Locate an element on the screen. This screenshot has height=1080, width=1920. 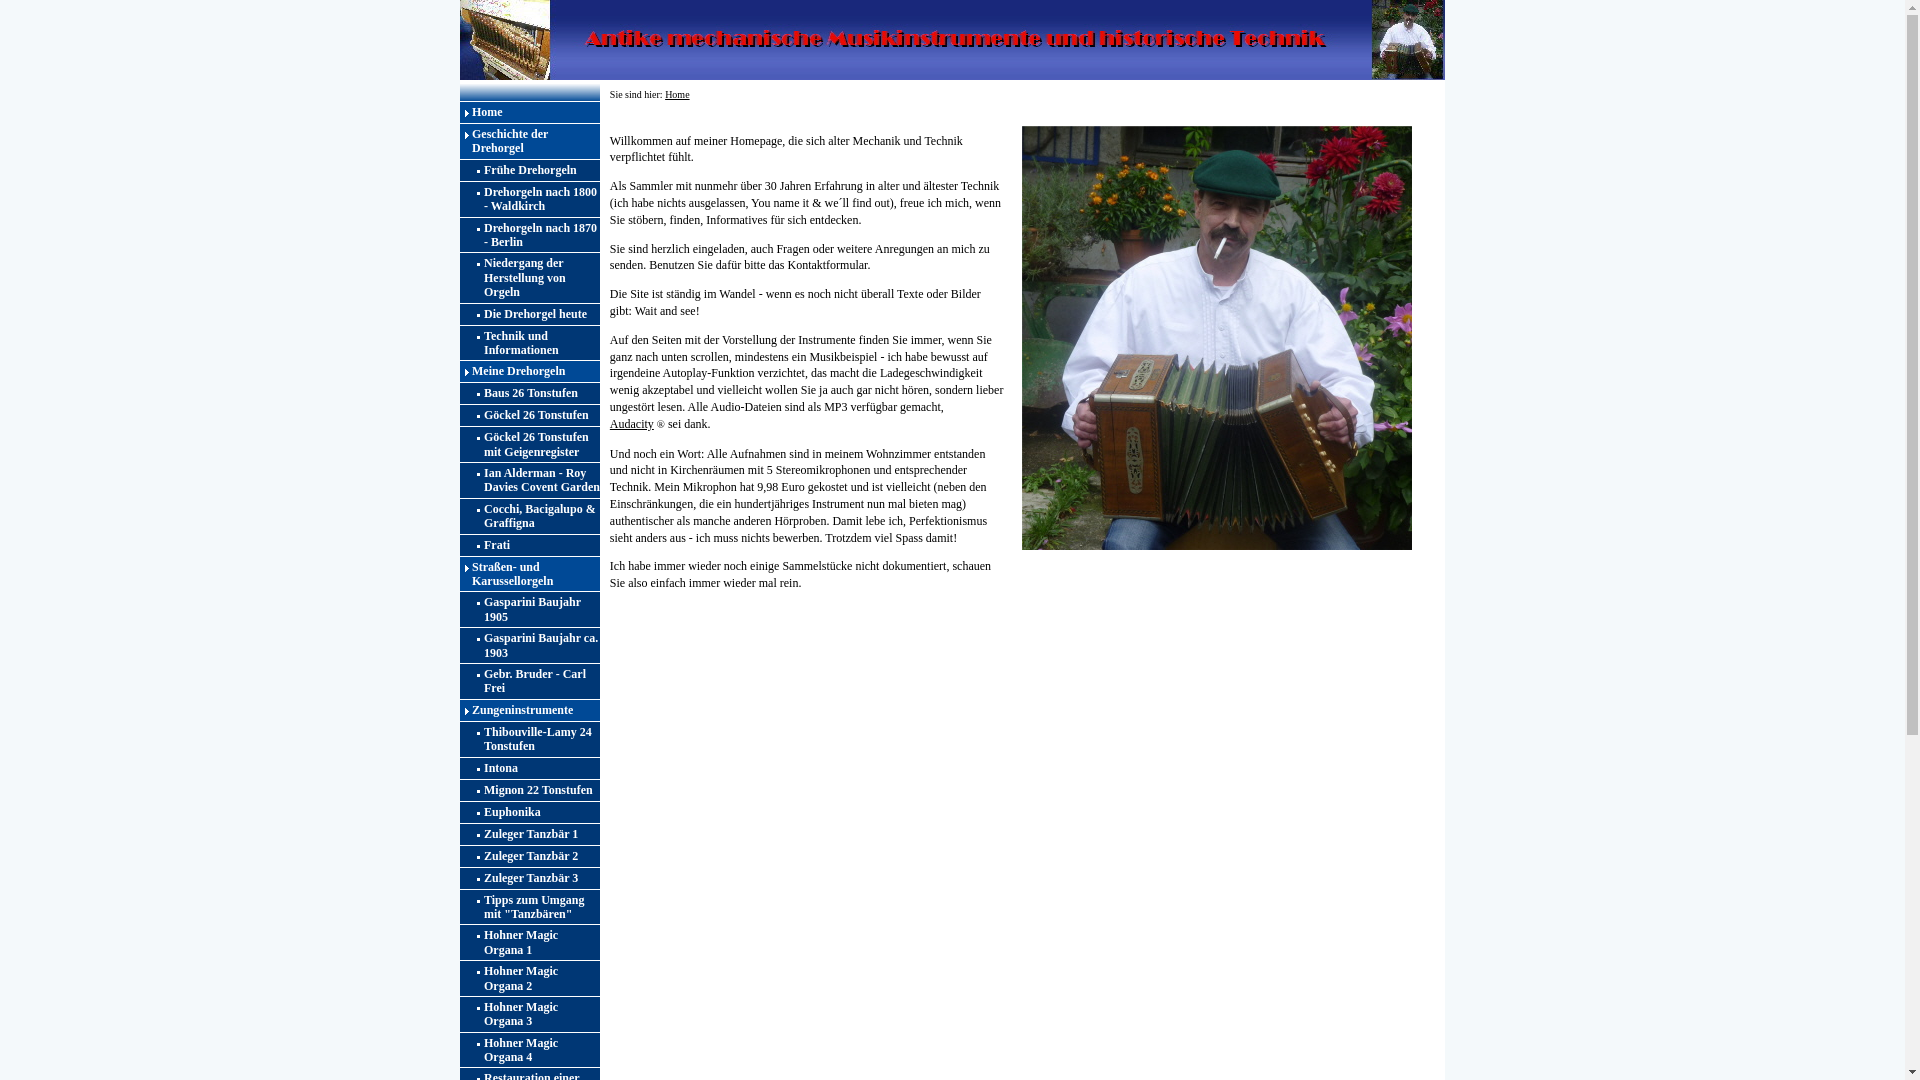
Thibouville-Lamy 24 Tonstufen is located at coordinates (530, 740).